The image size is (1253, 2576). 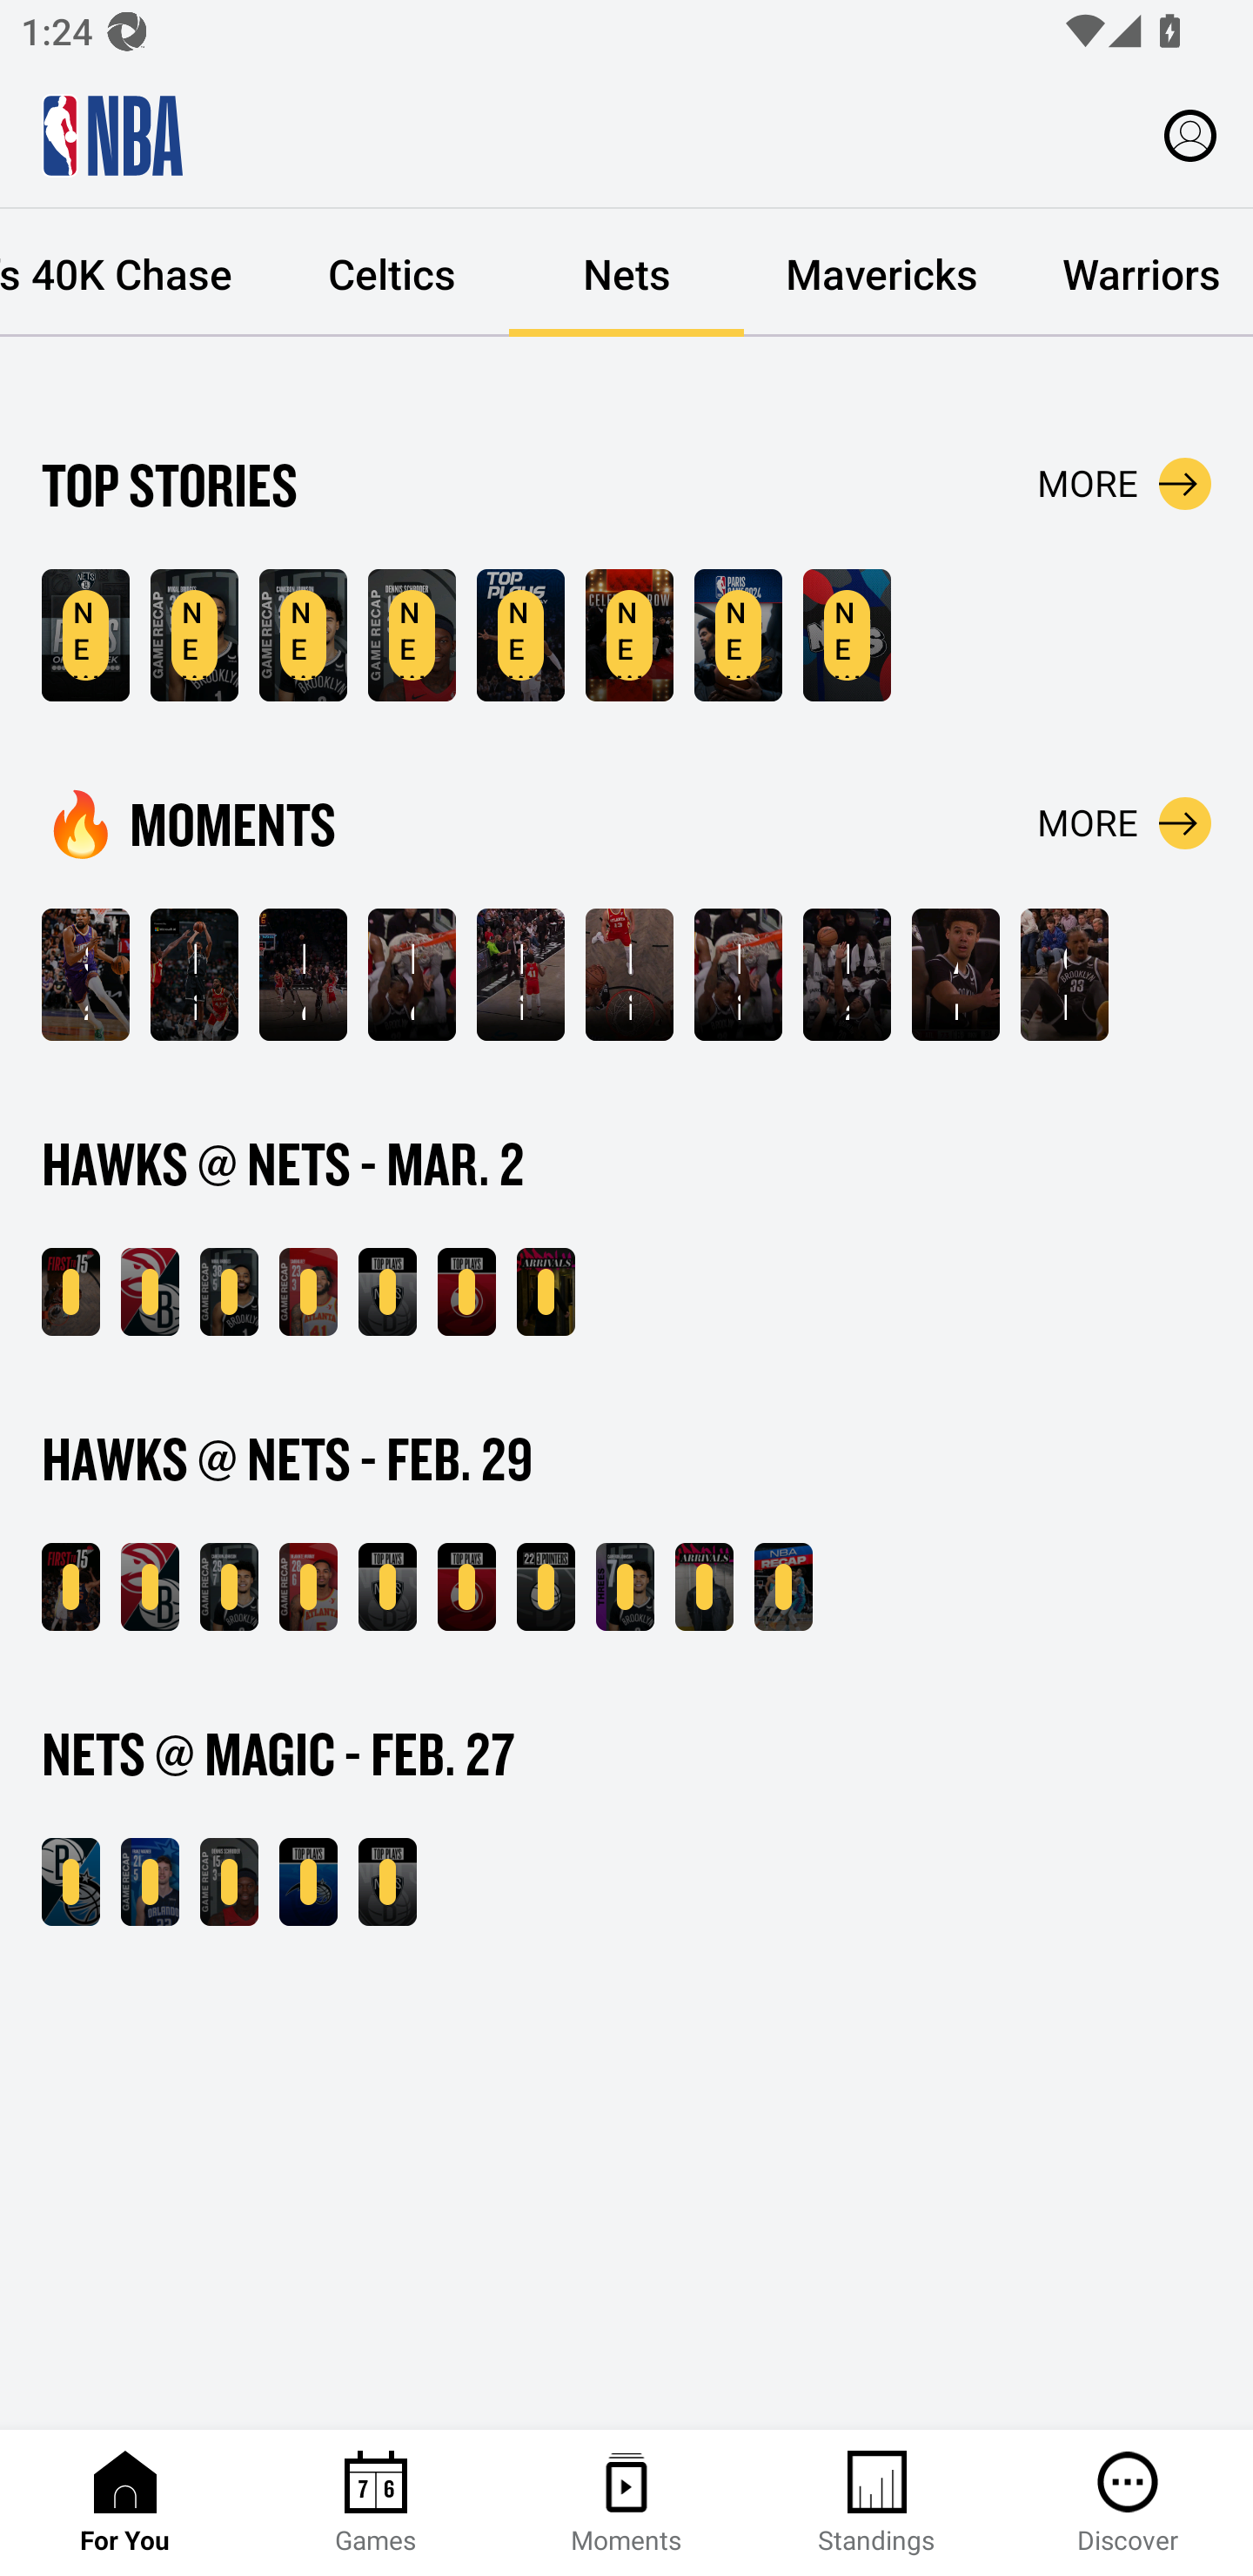 What do you see at coordinates (229, 1291) in the screenshot?
I see `NEW Highlights From Mikal Bridges' 38-Point Game` at bounding box center [229, 1291].